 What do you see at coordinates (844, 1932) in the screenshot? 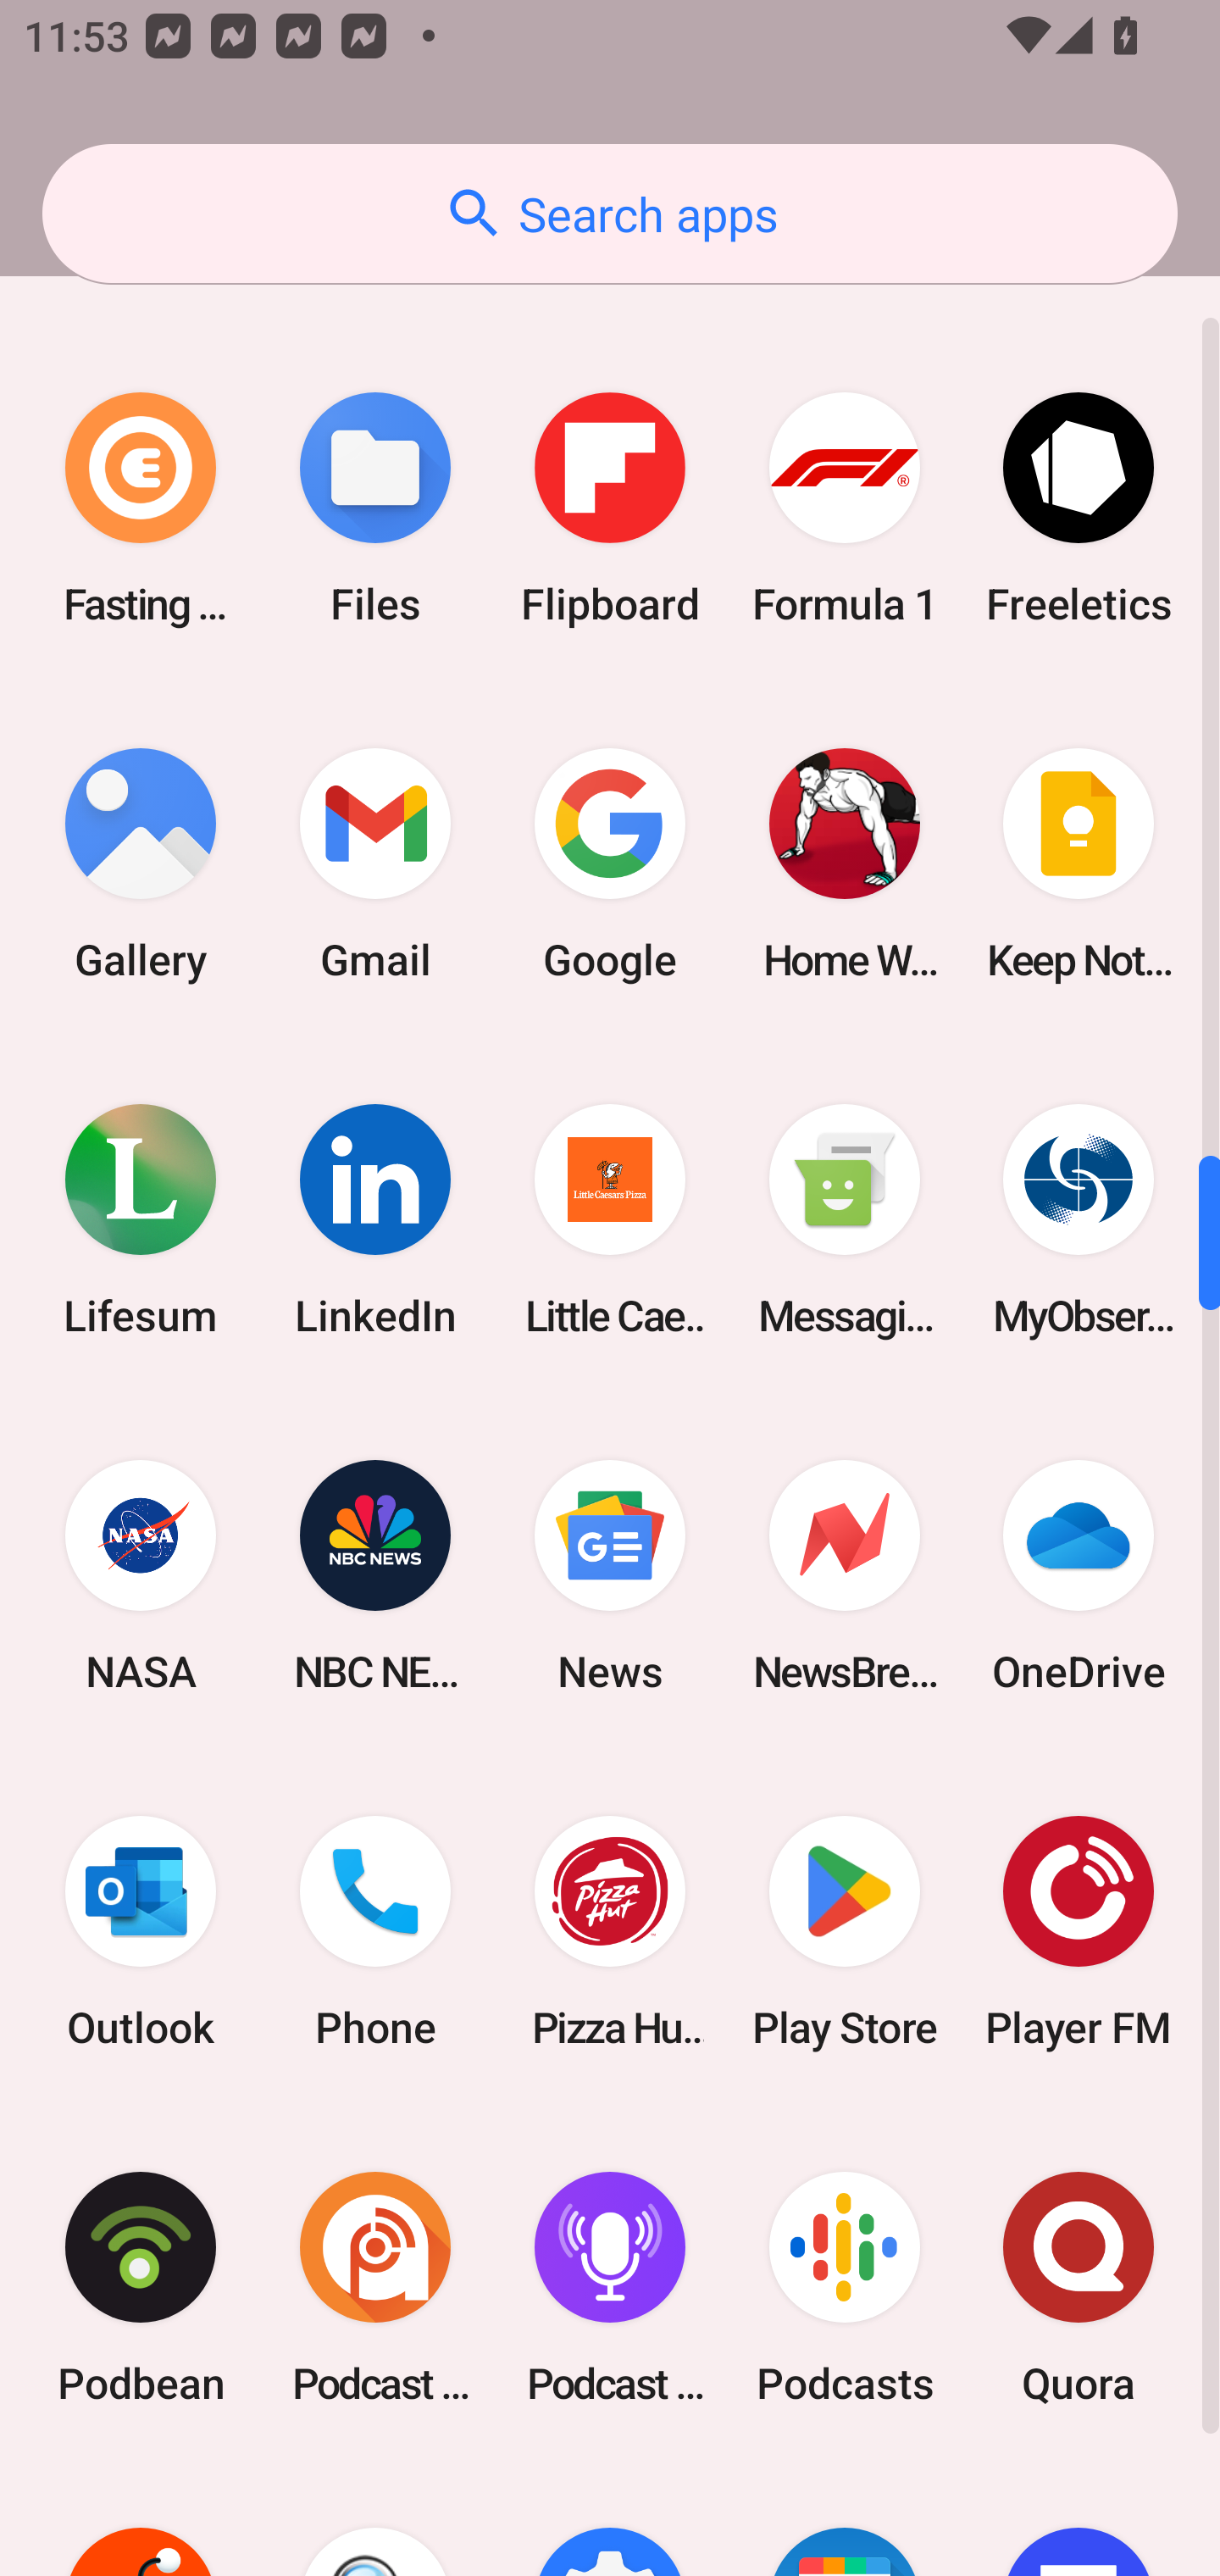
I see `Play Store` at bounding box center [844, 1932].